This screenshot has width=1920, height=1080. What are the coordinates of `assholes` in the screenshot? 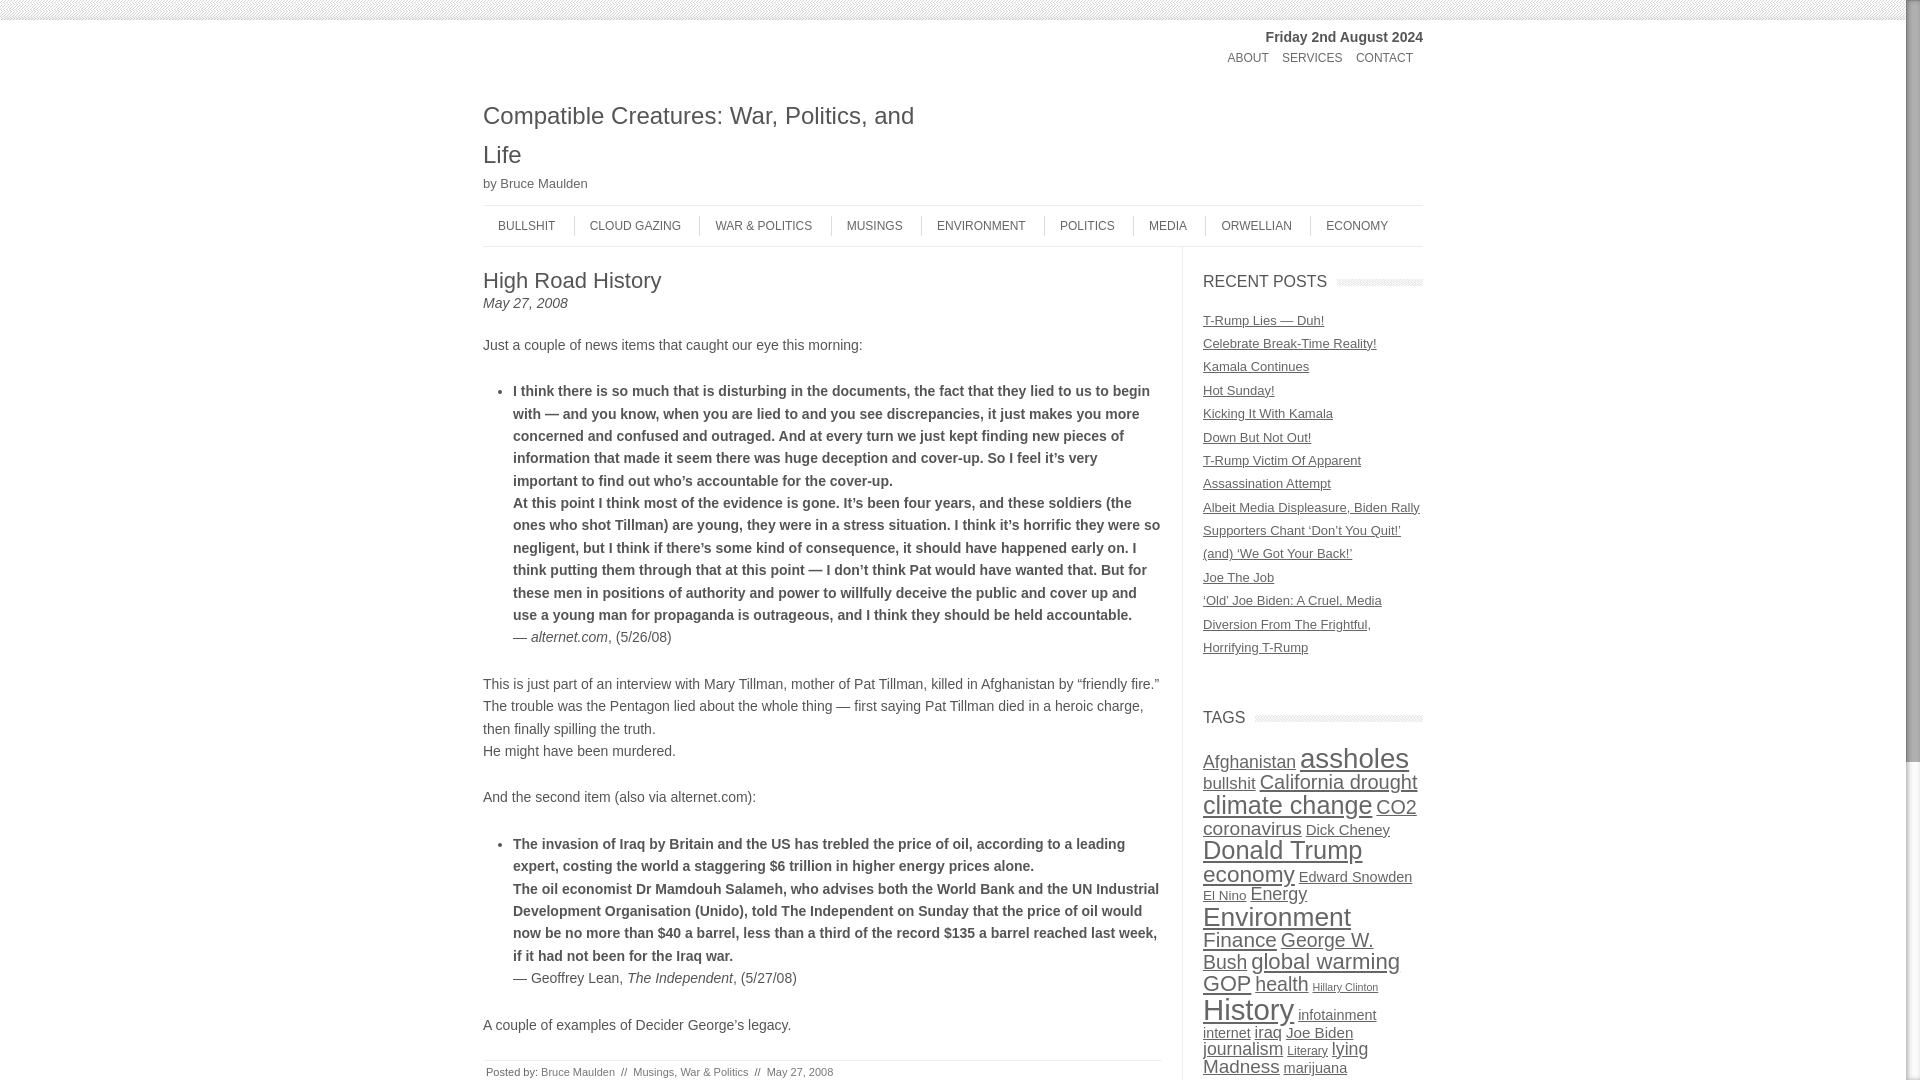 It's located at (1354, 758).